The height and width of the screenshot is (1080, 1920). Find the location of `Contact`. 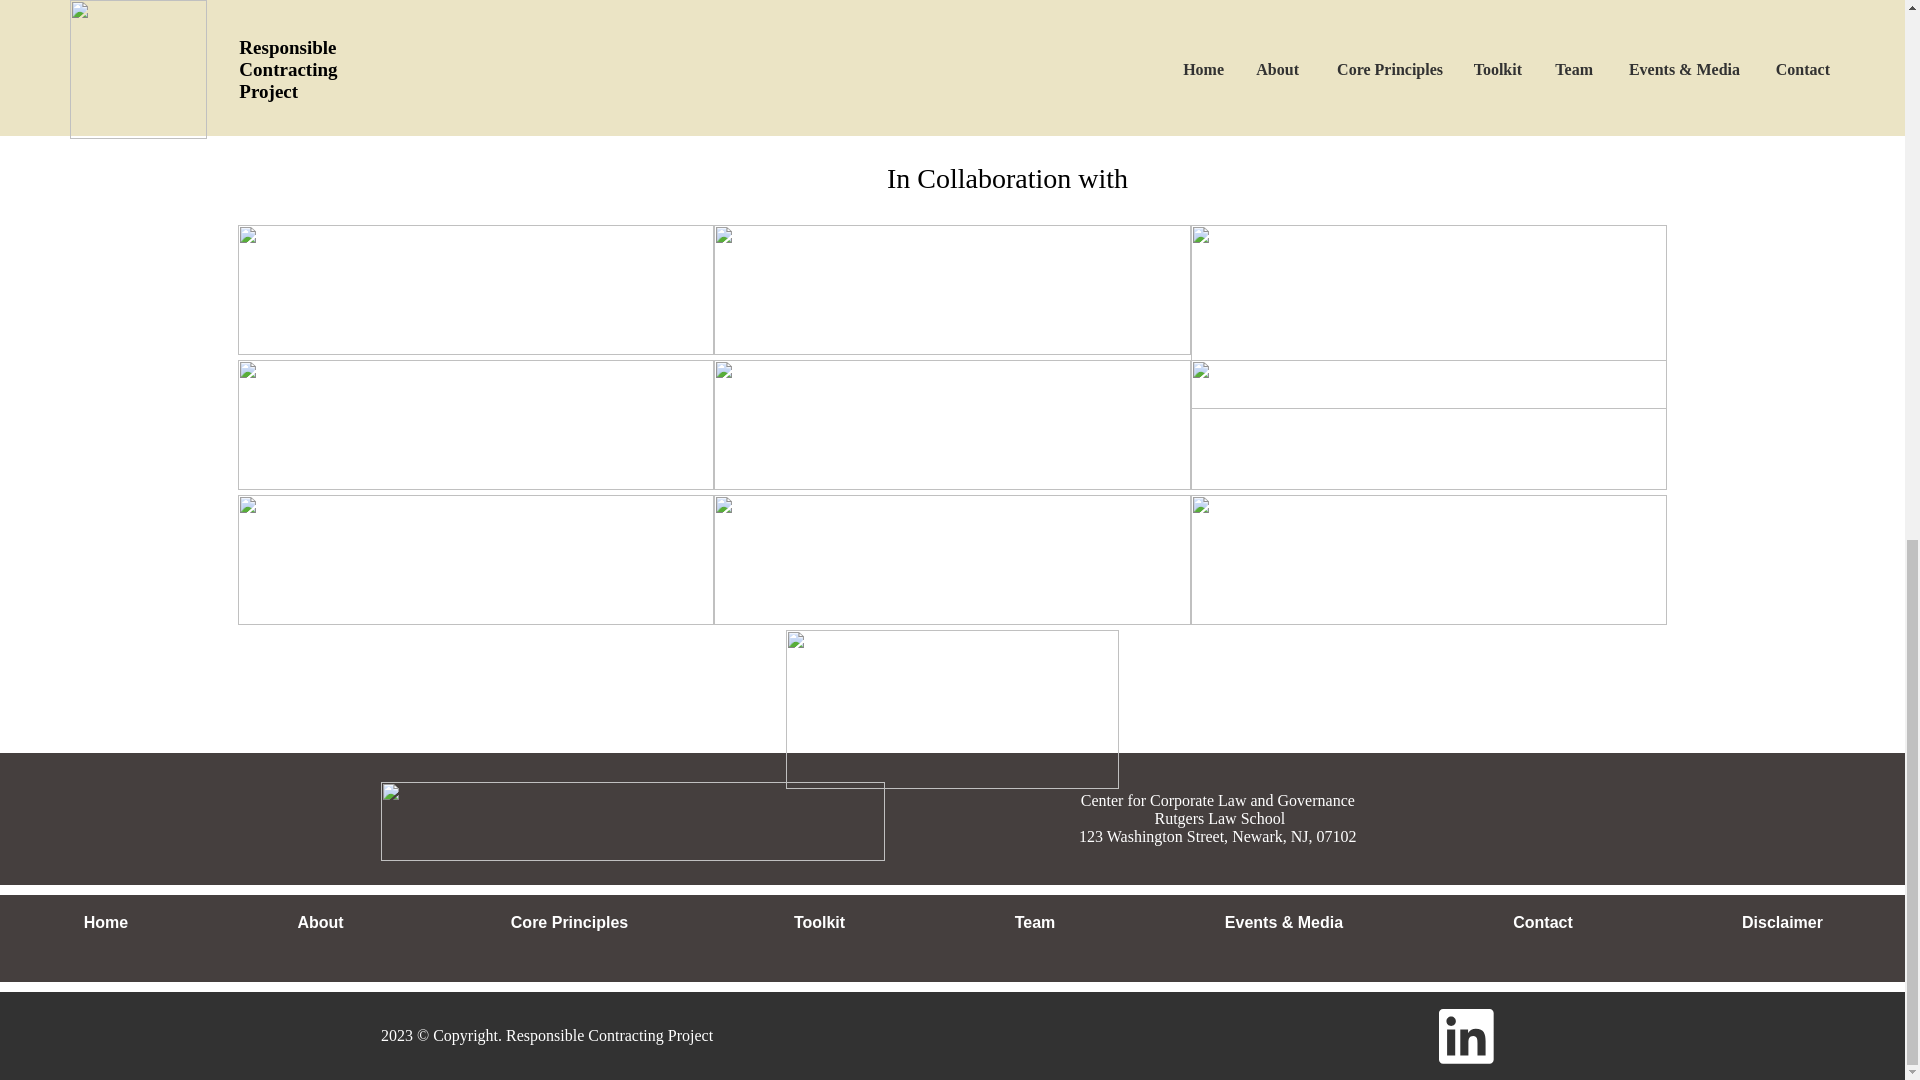

Contact is located at coordinates (1542, 923).